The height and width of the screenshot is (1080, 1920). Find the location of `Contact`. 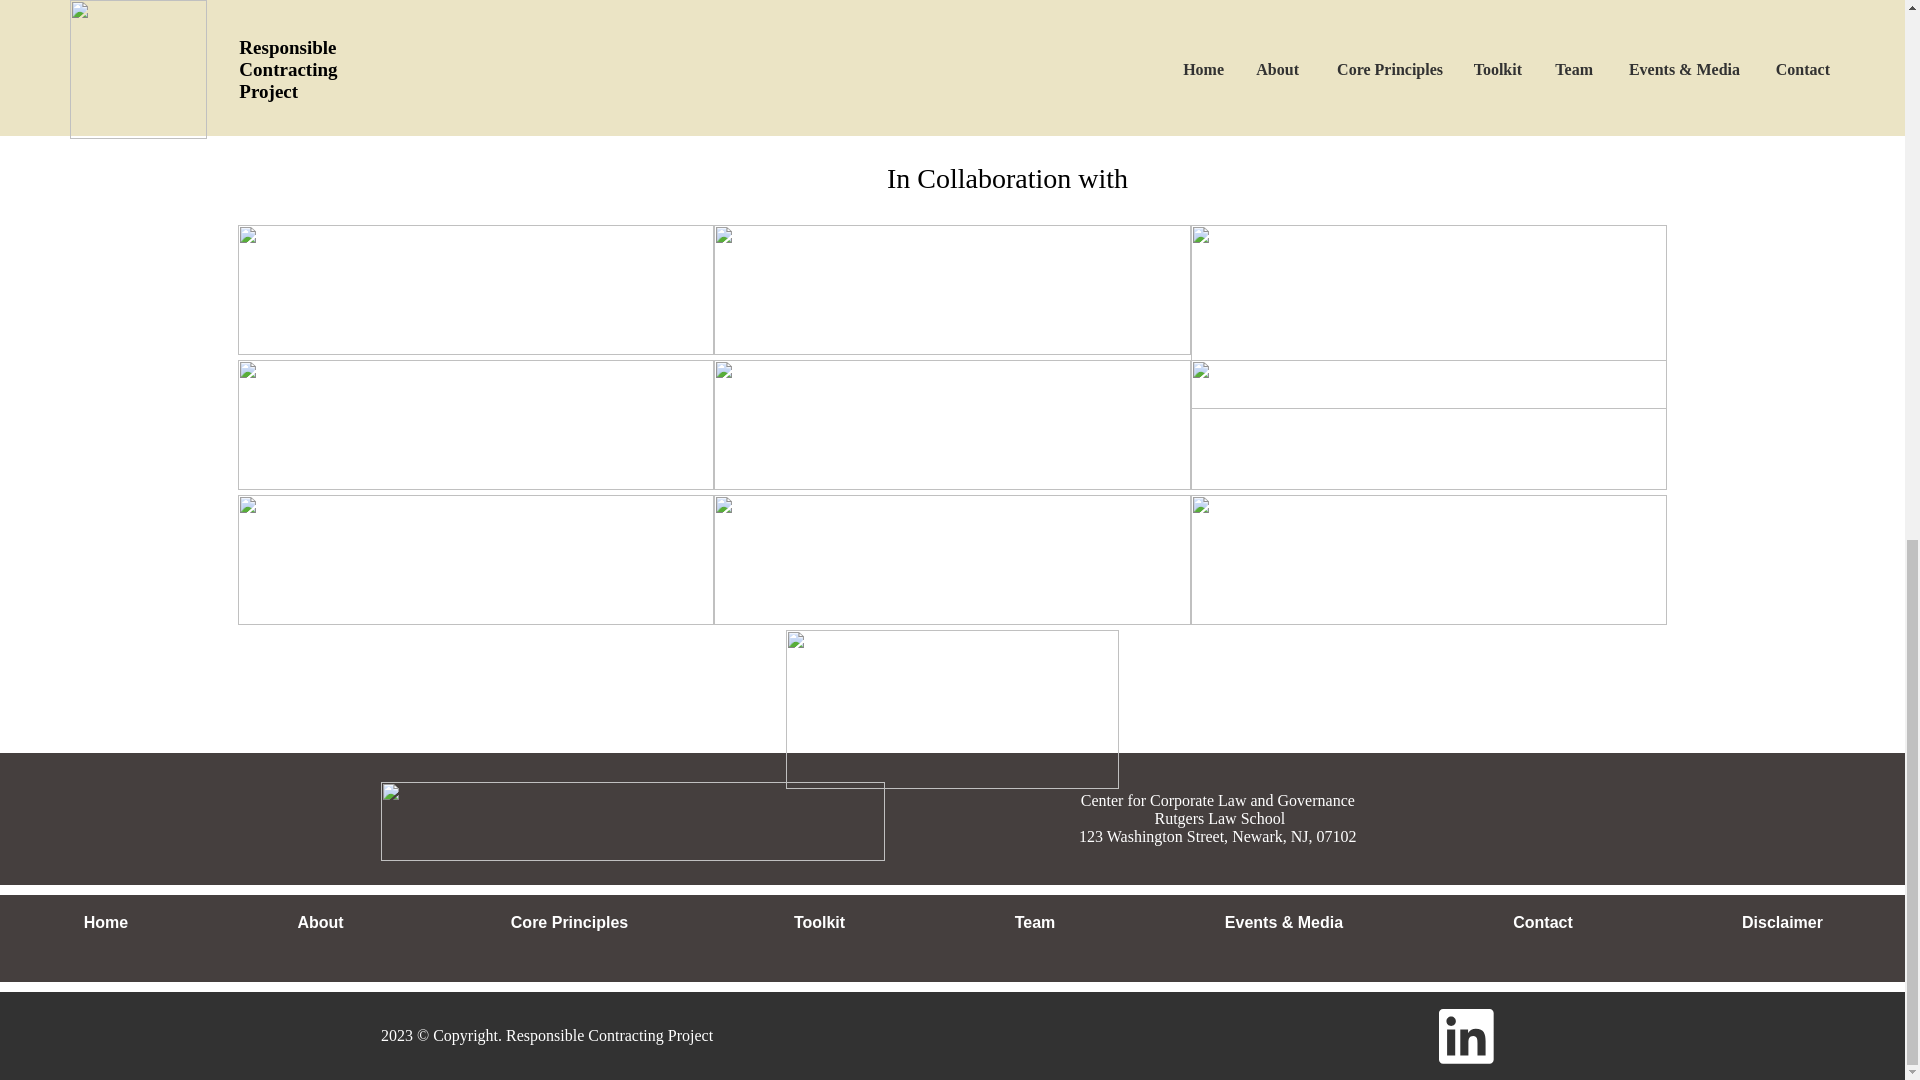

Contact is located at coordinates (1542, 923).